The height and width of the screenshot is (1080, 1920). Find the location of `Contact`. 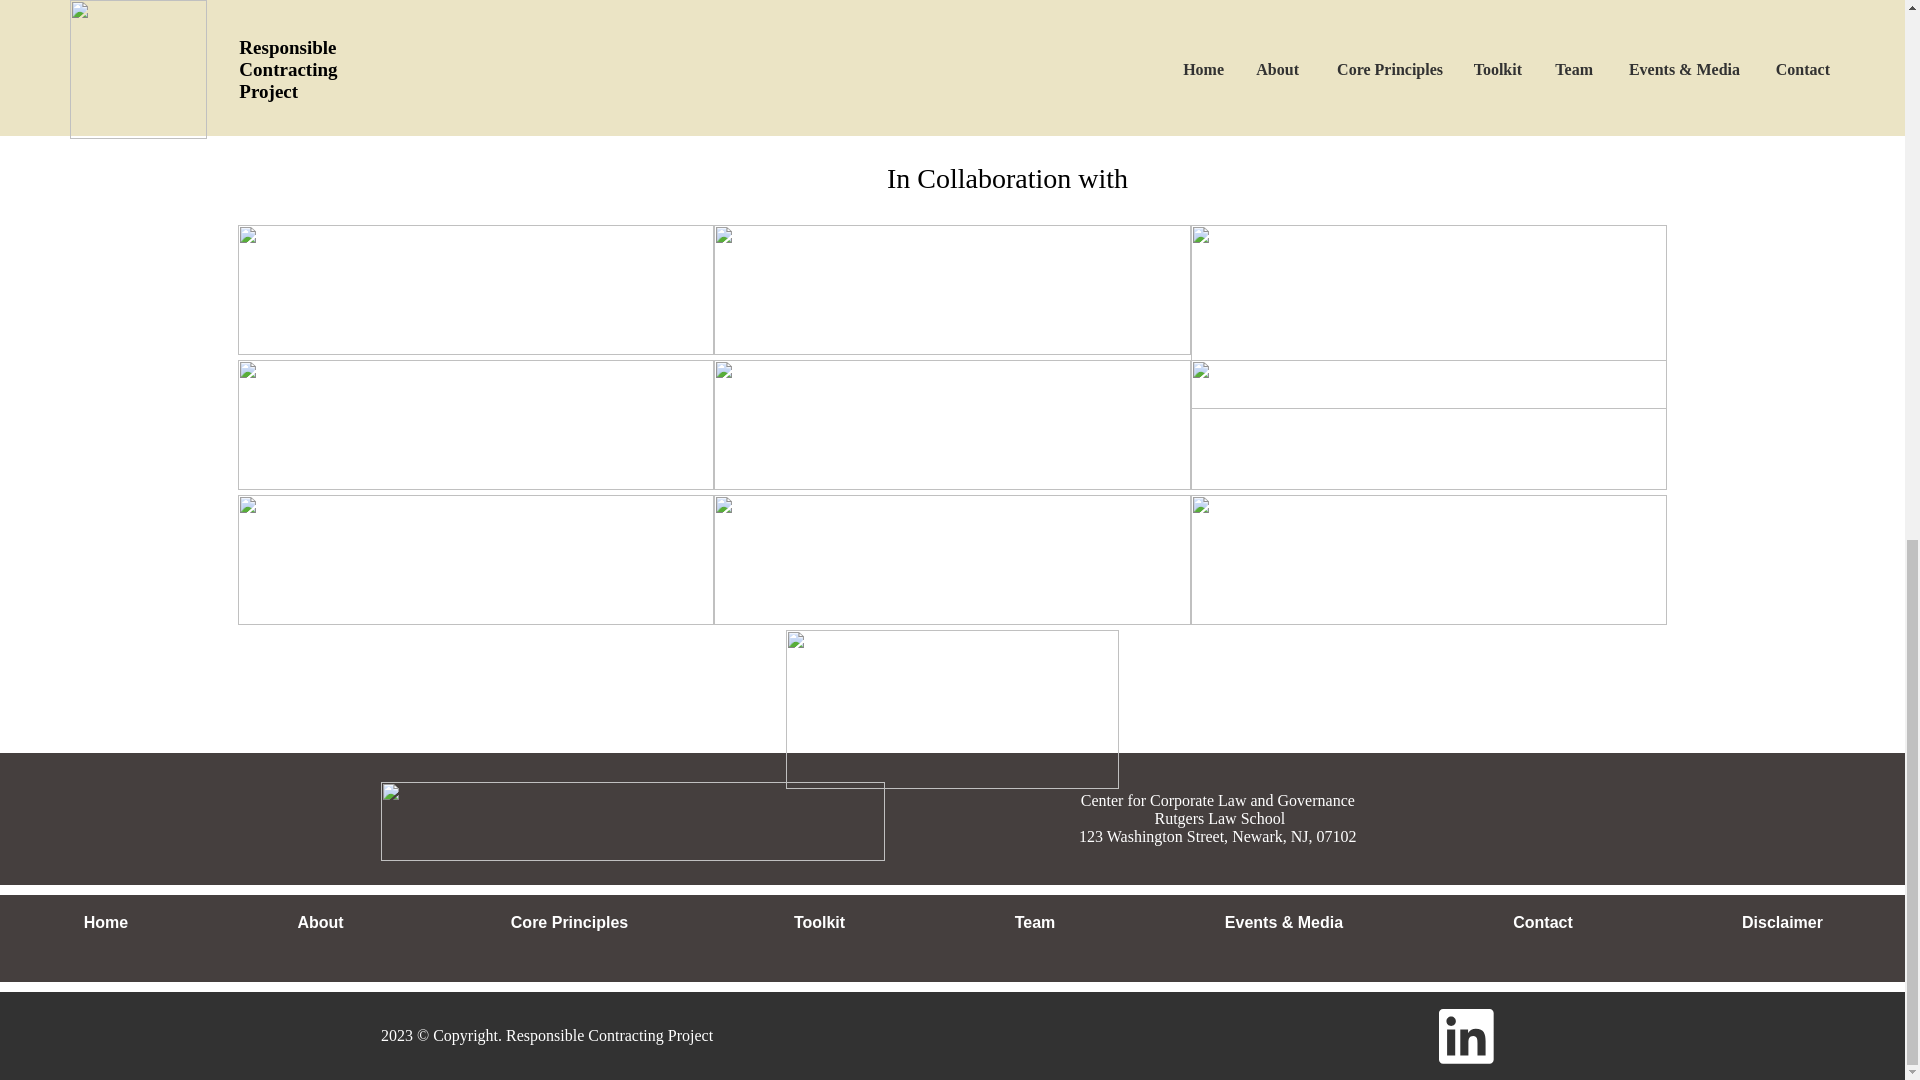

Contact is located at coordinates (1542, 923).